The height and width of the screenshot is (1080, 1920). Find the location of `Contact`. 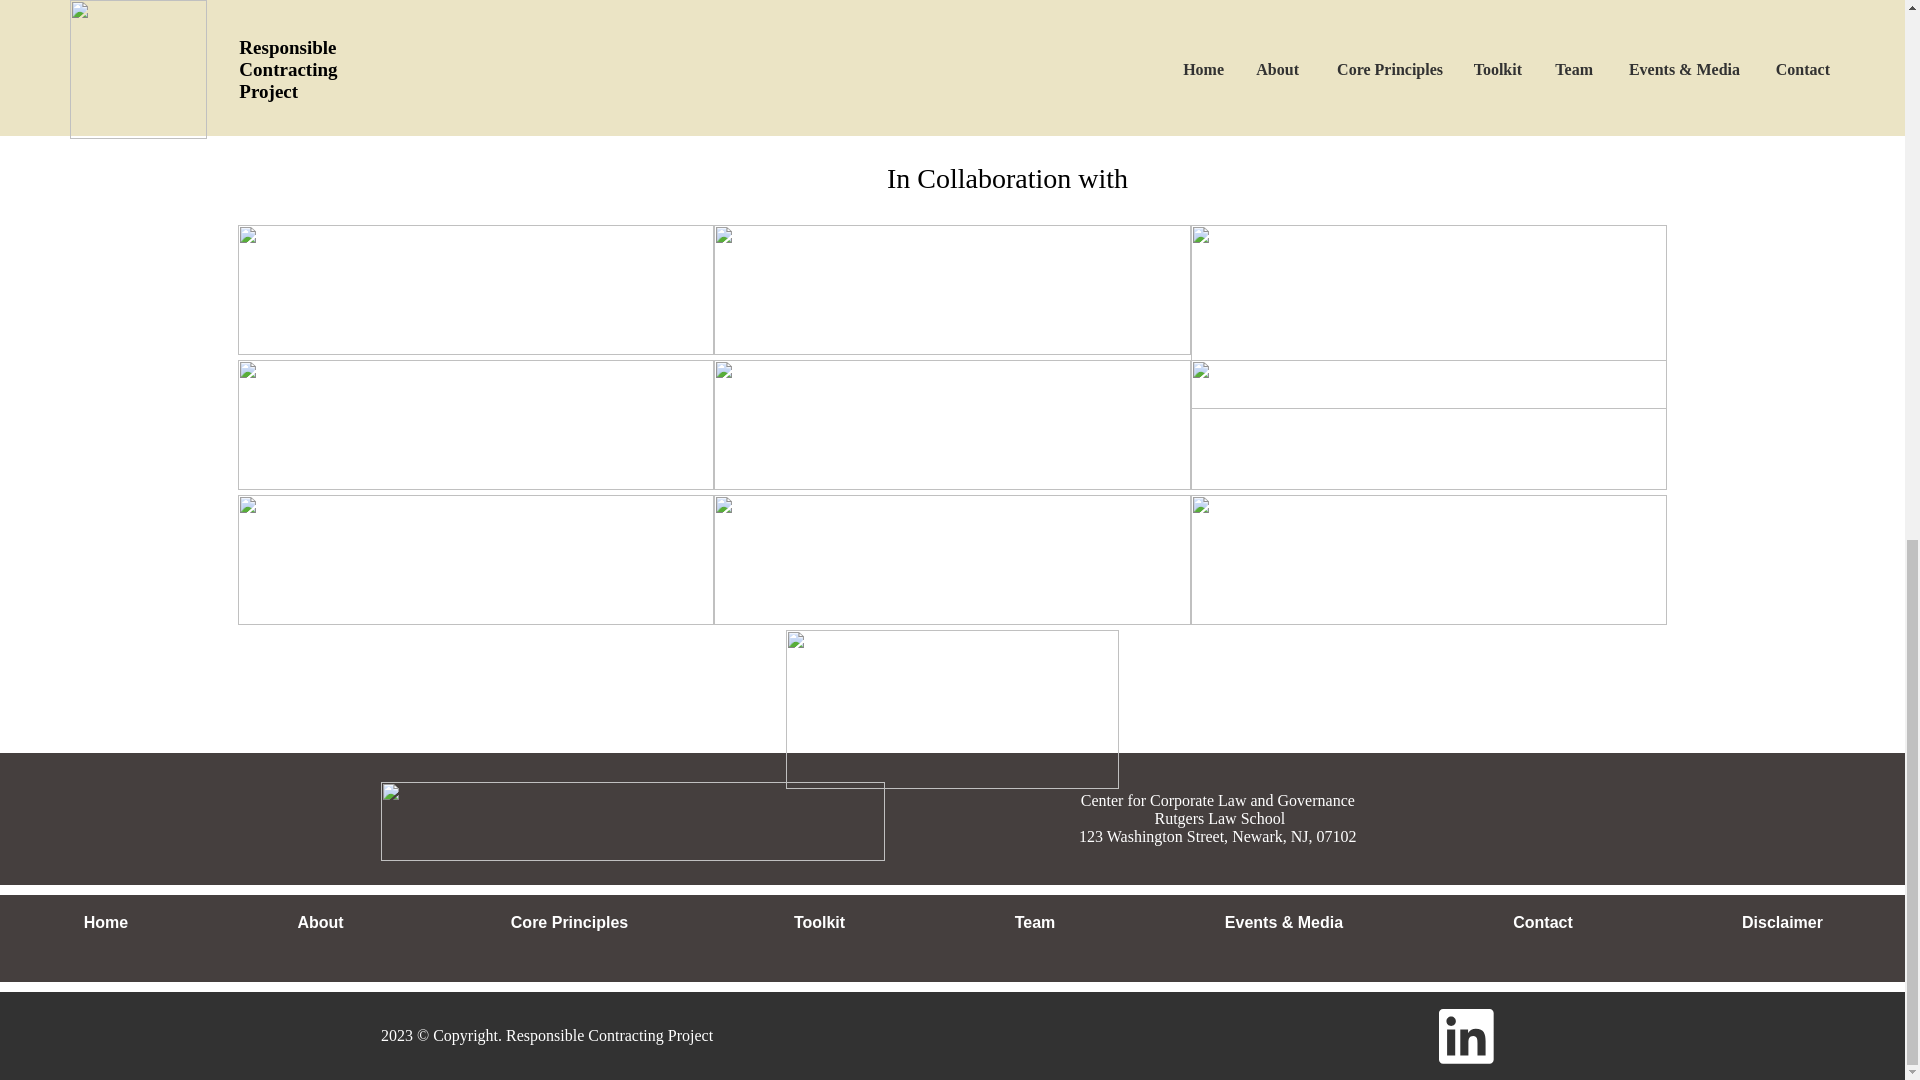

Contact is located at coordinates (1542, 923).